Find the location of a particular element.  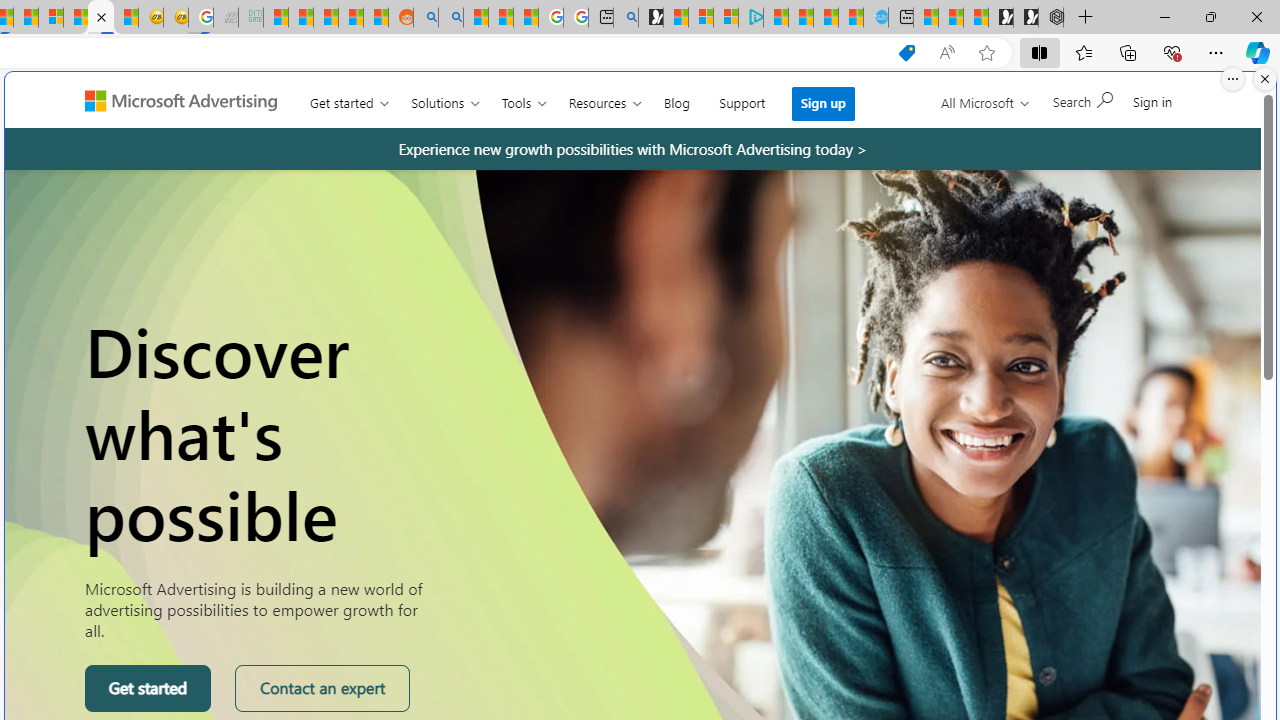

Sign up is located at coordinates (824, 103).